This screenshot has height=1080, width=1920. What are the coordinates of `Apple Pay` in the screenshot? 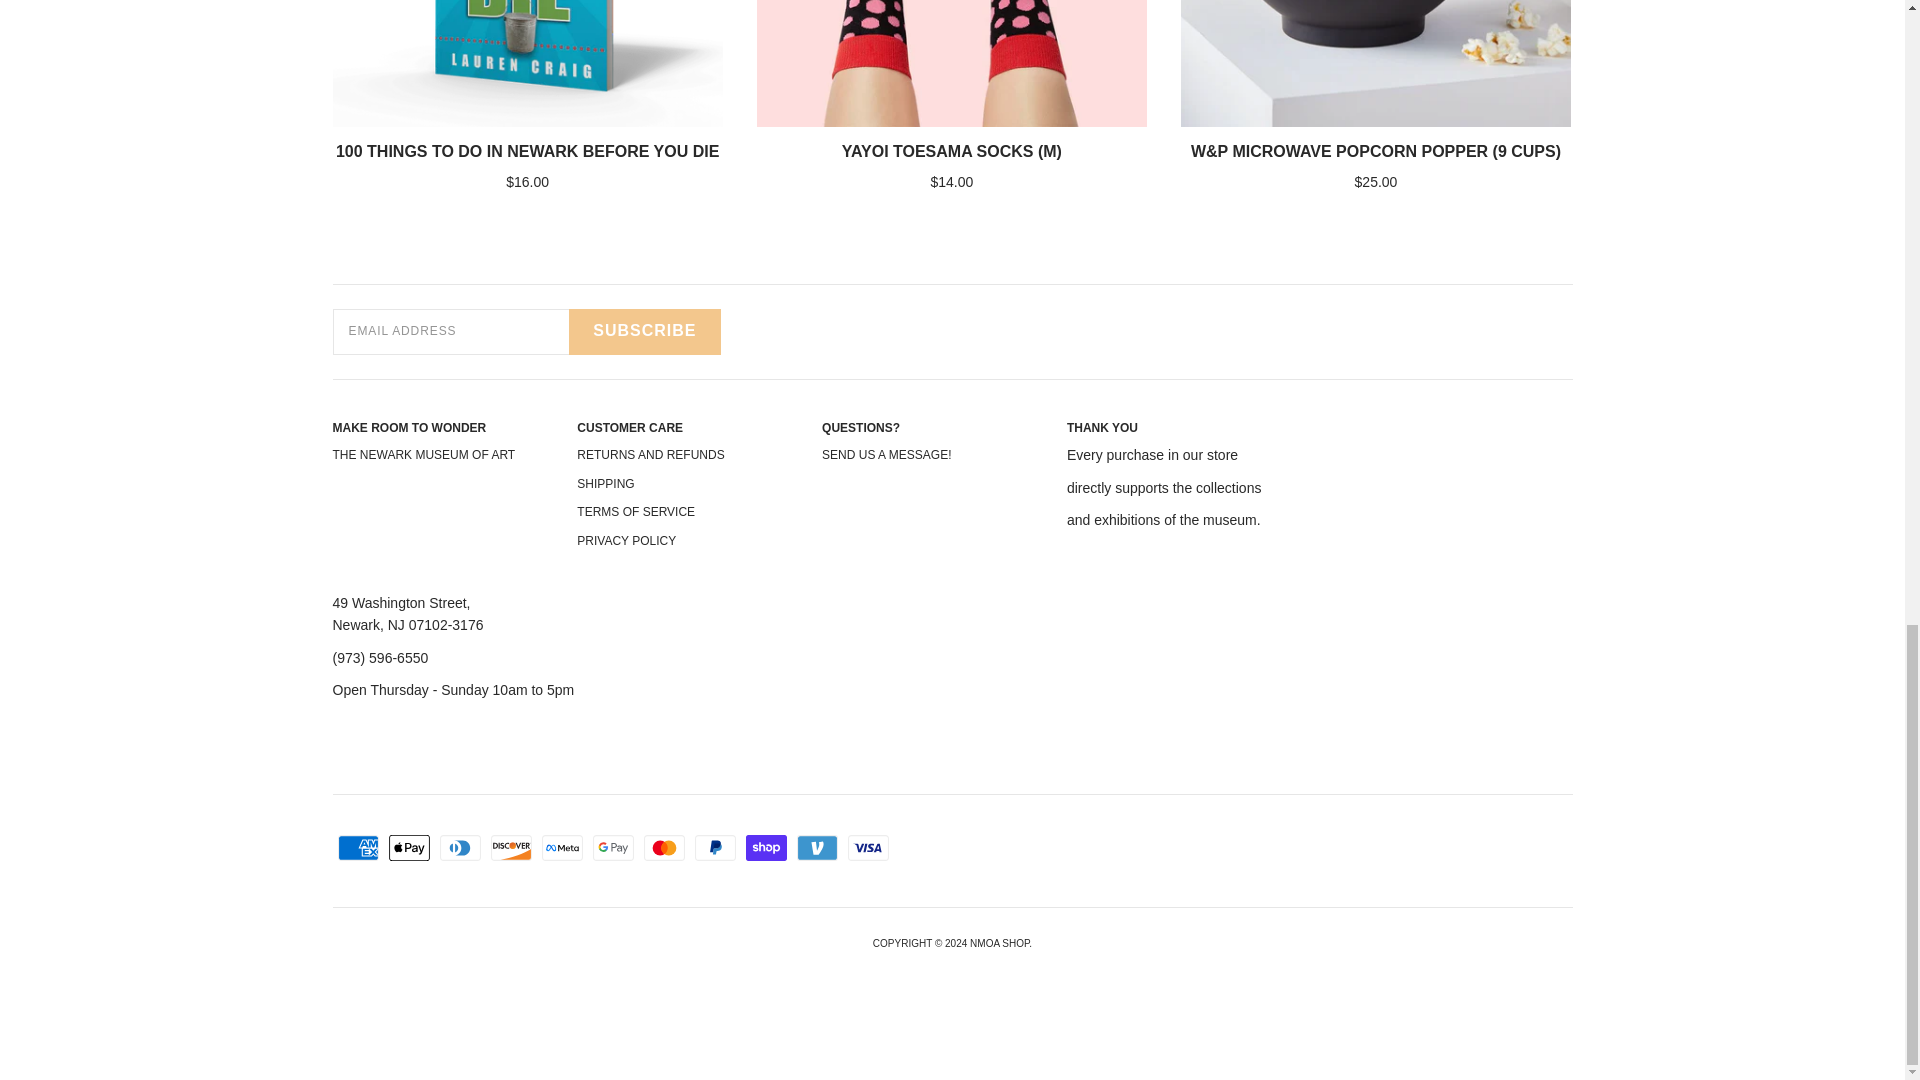 It's located at (408, 847).